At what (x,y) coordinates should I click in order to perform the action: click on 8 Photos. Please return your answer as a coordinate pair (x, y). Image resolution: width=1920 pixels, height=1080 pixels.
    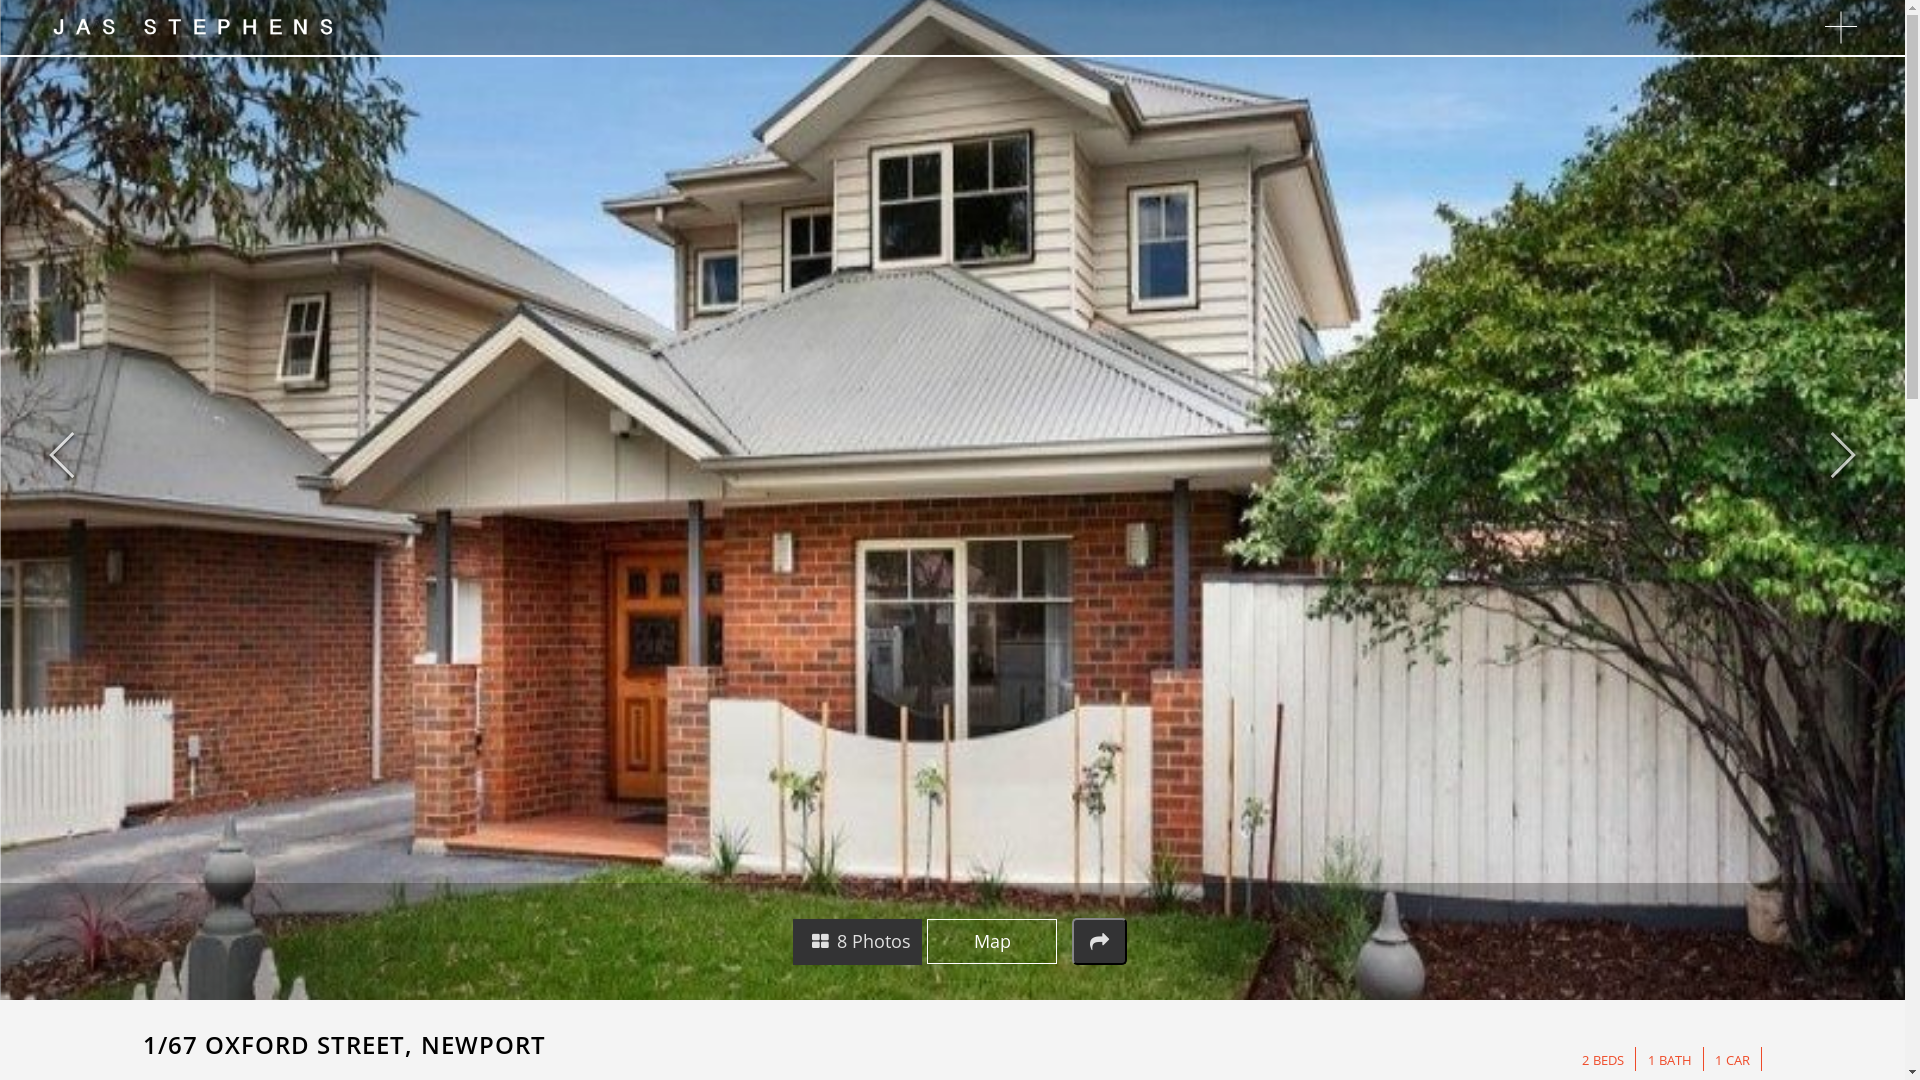
    Looking at the image, I should click on (858, 941).